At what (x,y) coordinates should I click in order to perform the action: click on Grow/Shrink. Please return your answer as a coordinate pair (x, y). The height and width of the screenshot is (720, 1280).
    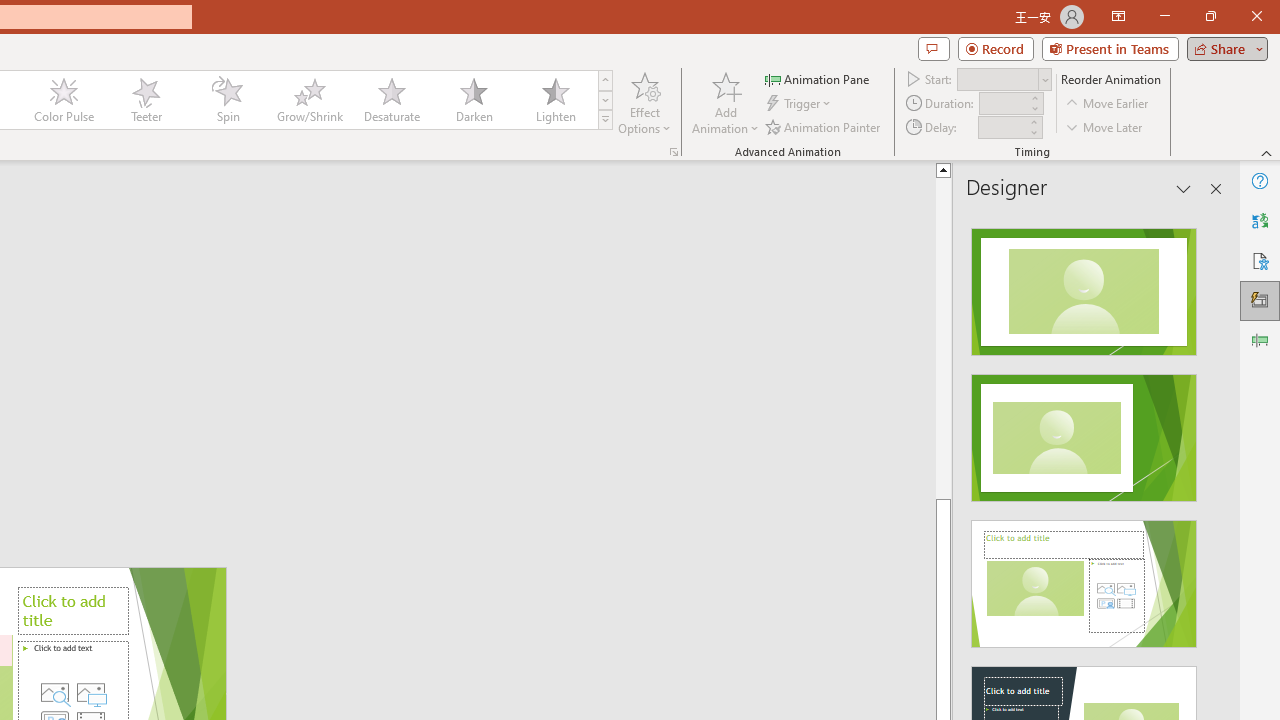
    Looking at the image, I should click on (309, 100).